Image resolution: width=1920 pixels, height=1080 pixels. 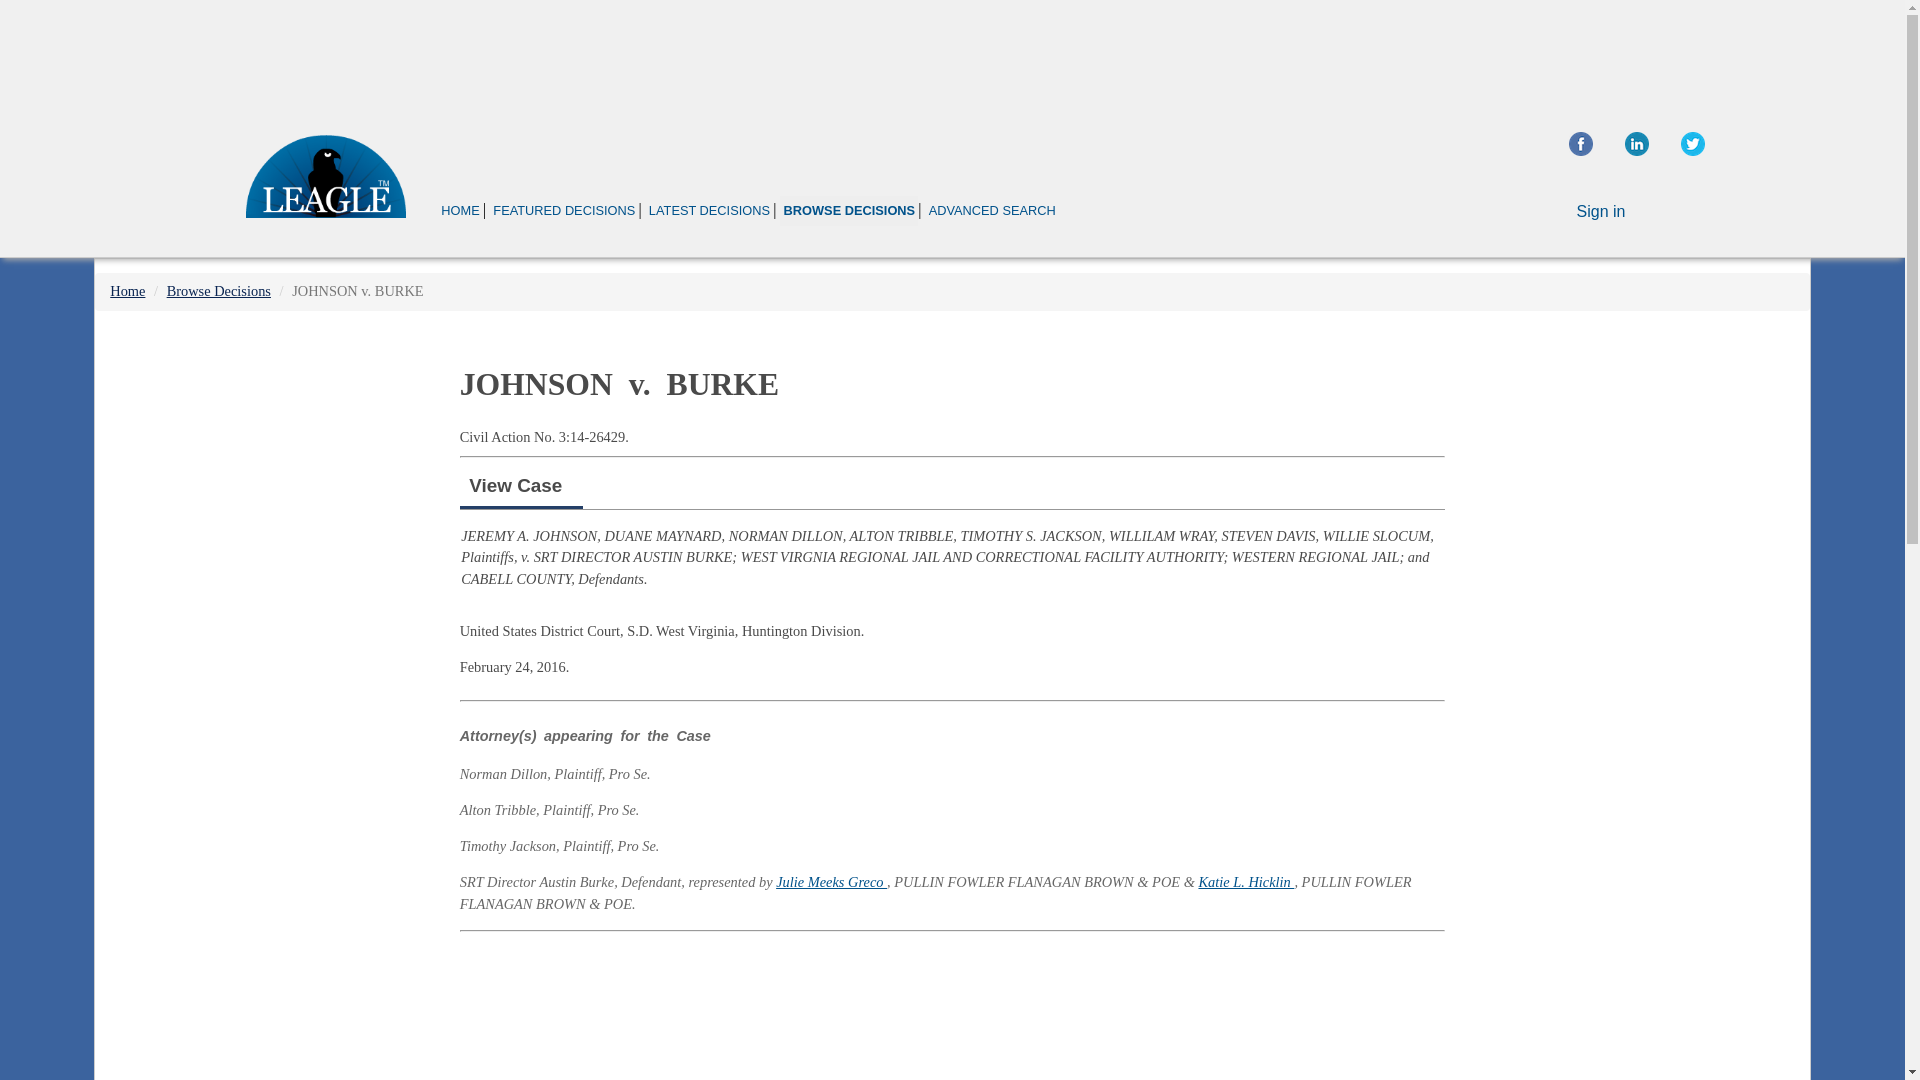 What do you see at coordinates (460, 210) in the screenshot?
I see `HOME` at bounding box center [460, 210].